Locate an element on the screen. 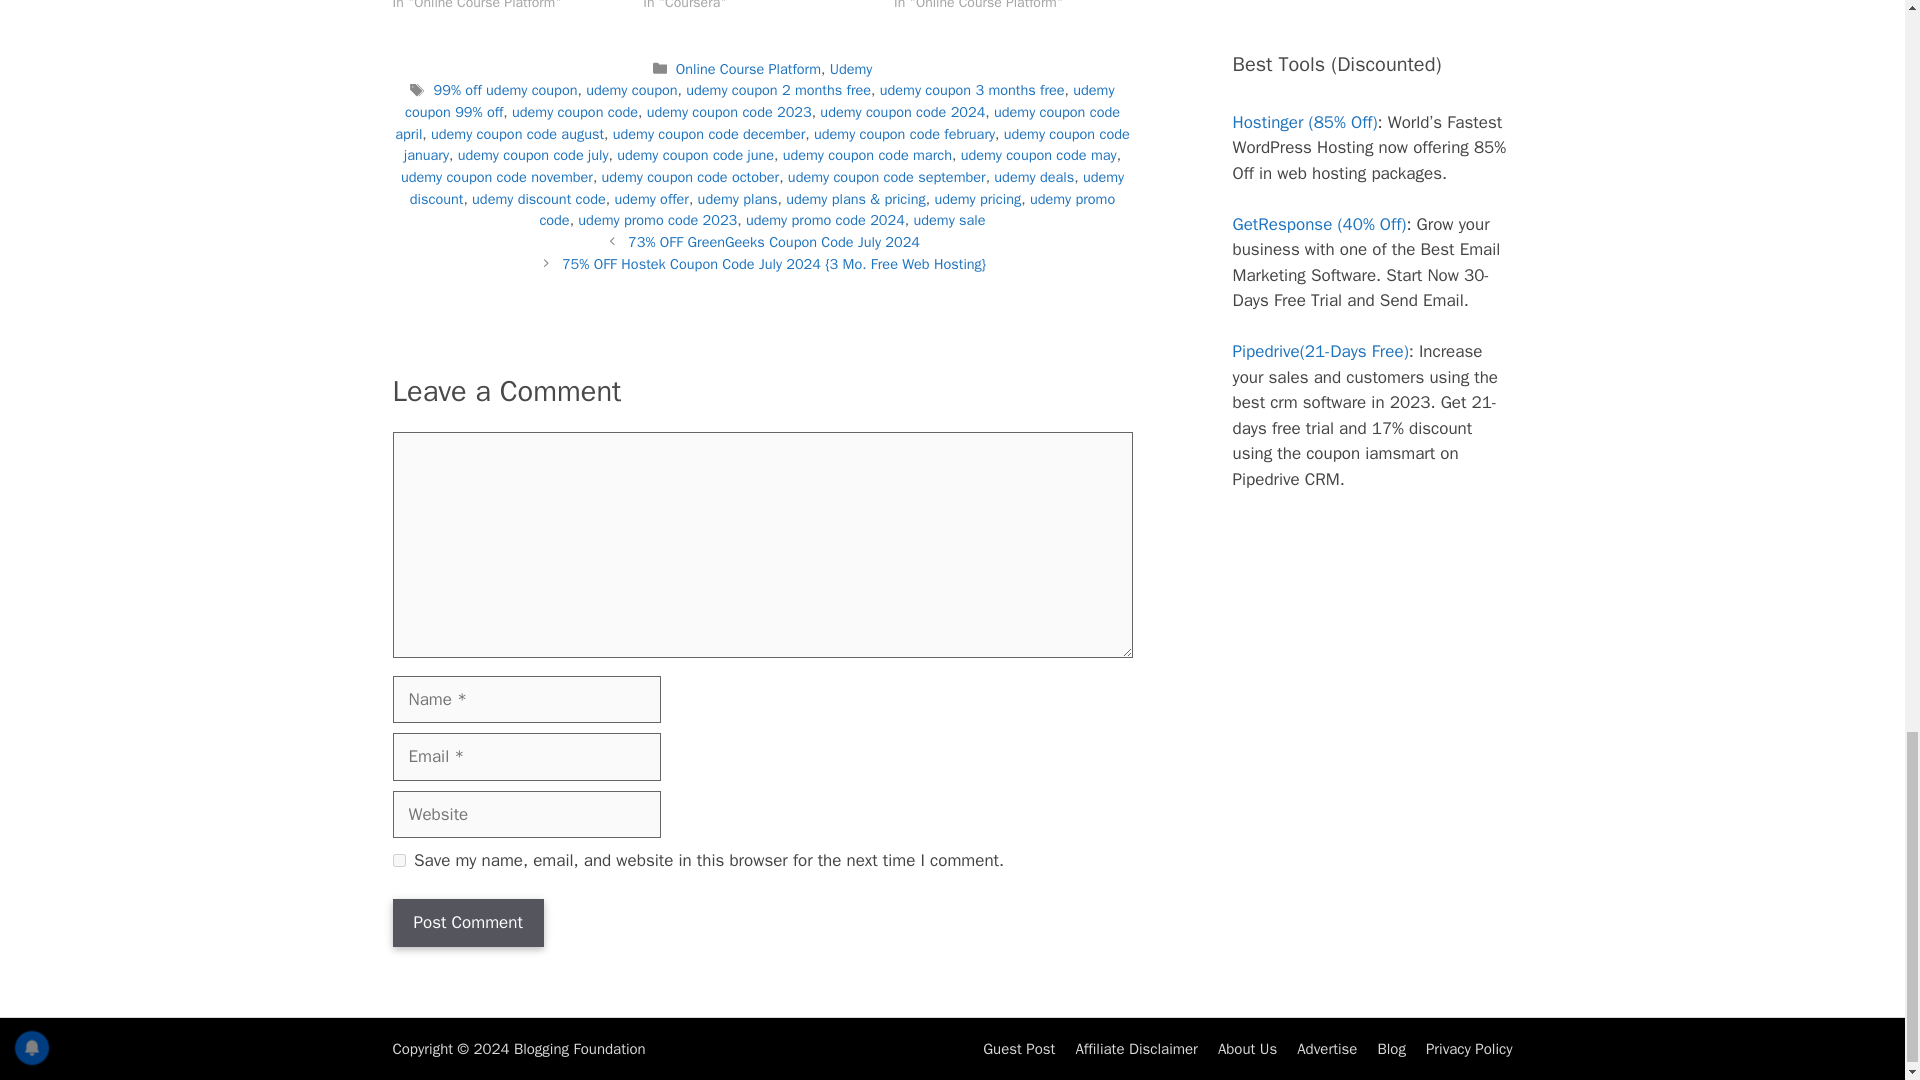 Image resolution: width=1920 pixels, height=1080 pixels. udemy coupon code july is located at coordinates (533, 154).